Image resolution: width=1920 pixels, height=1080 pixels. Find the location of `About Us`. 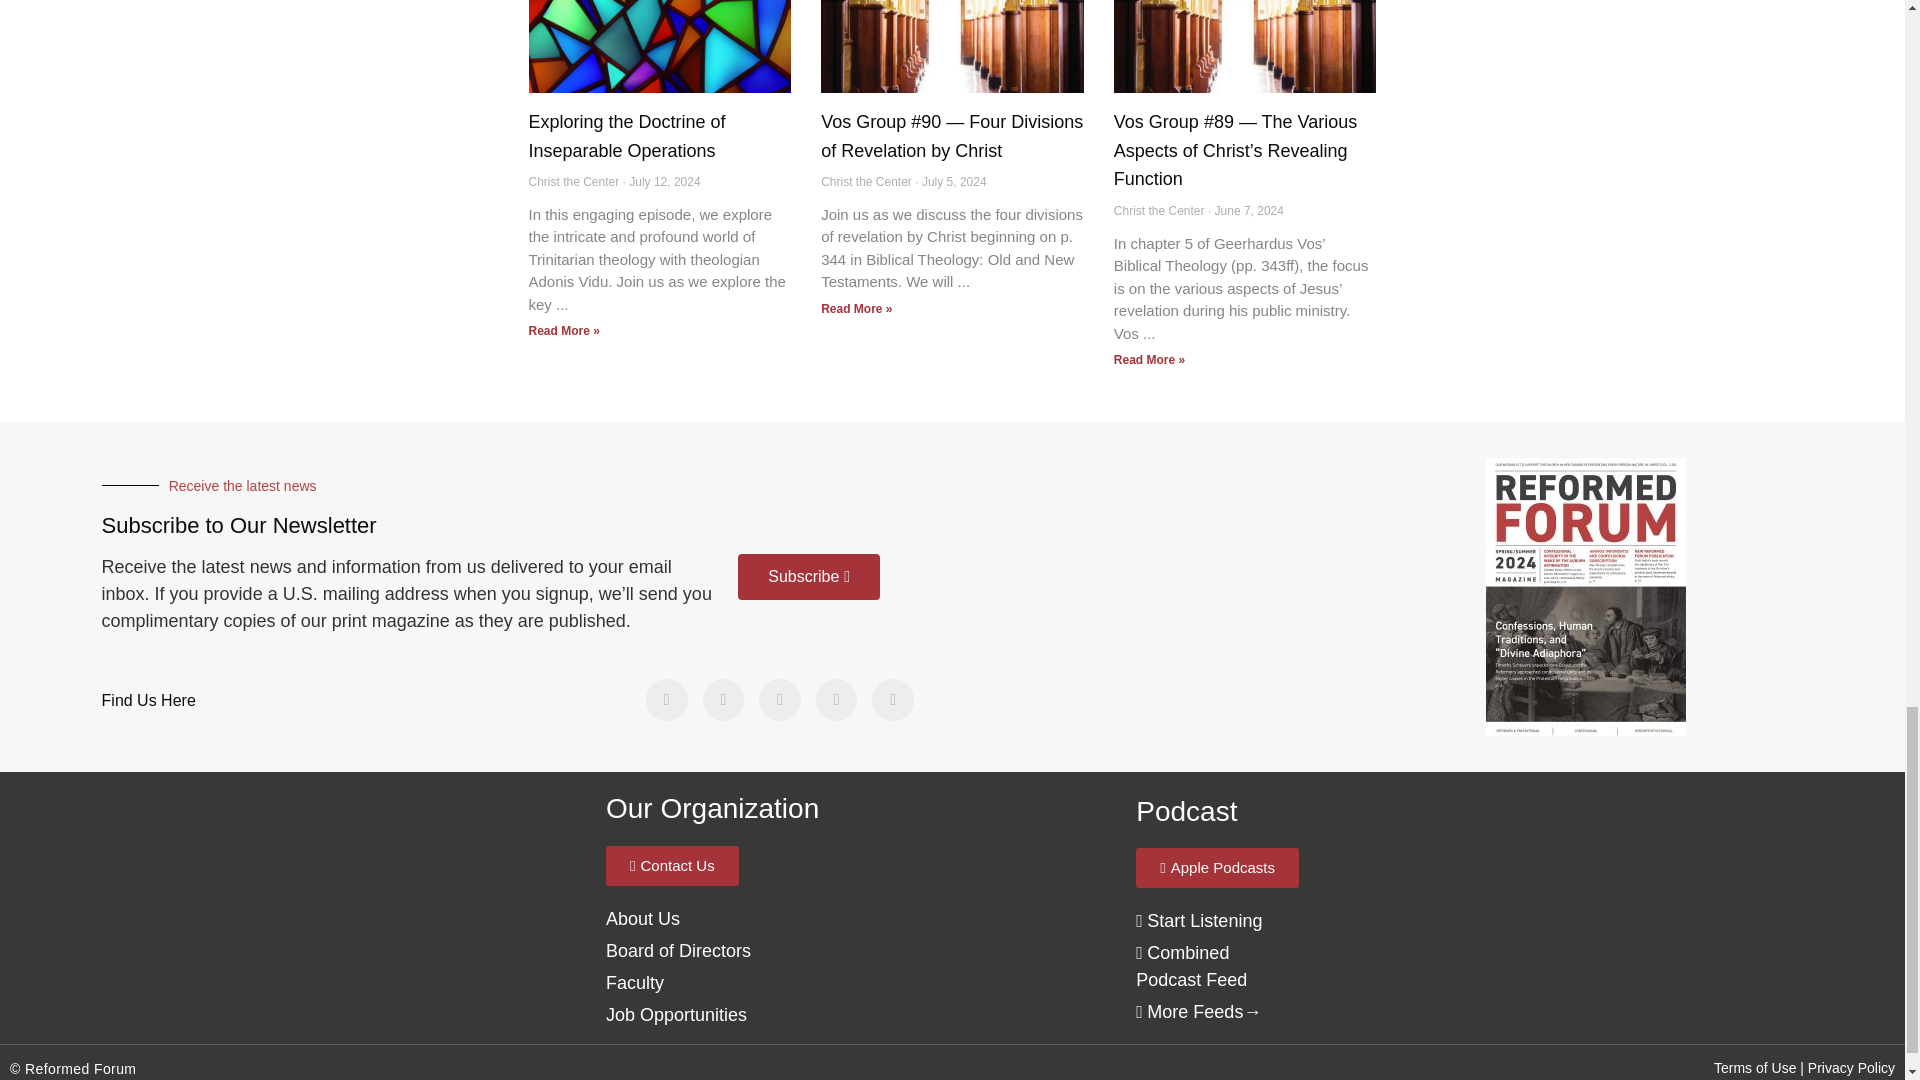

About Us is located at coordinates (678, 950).